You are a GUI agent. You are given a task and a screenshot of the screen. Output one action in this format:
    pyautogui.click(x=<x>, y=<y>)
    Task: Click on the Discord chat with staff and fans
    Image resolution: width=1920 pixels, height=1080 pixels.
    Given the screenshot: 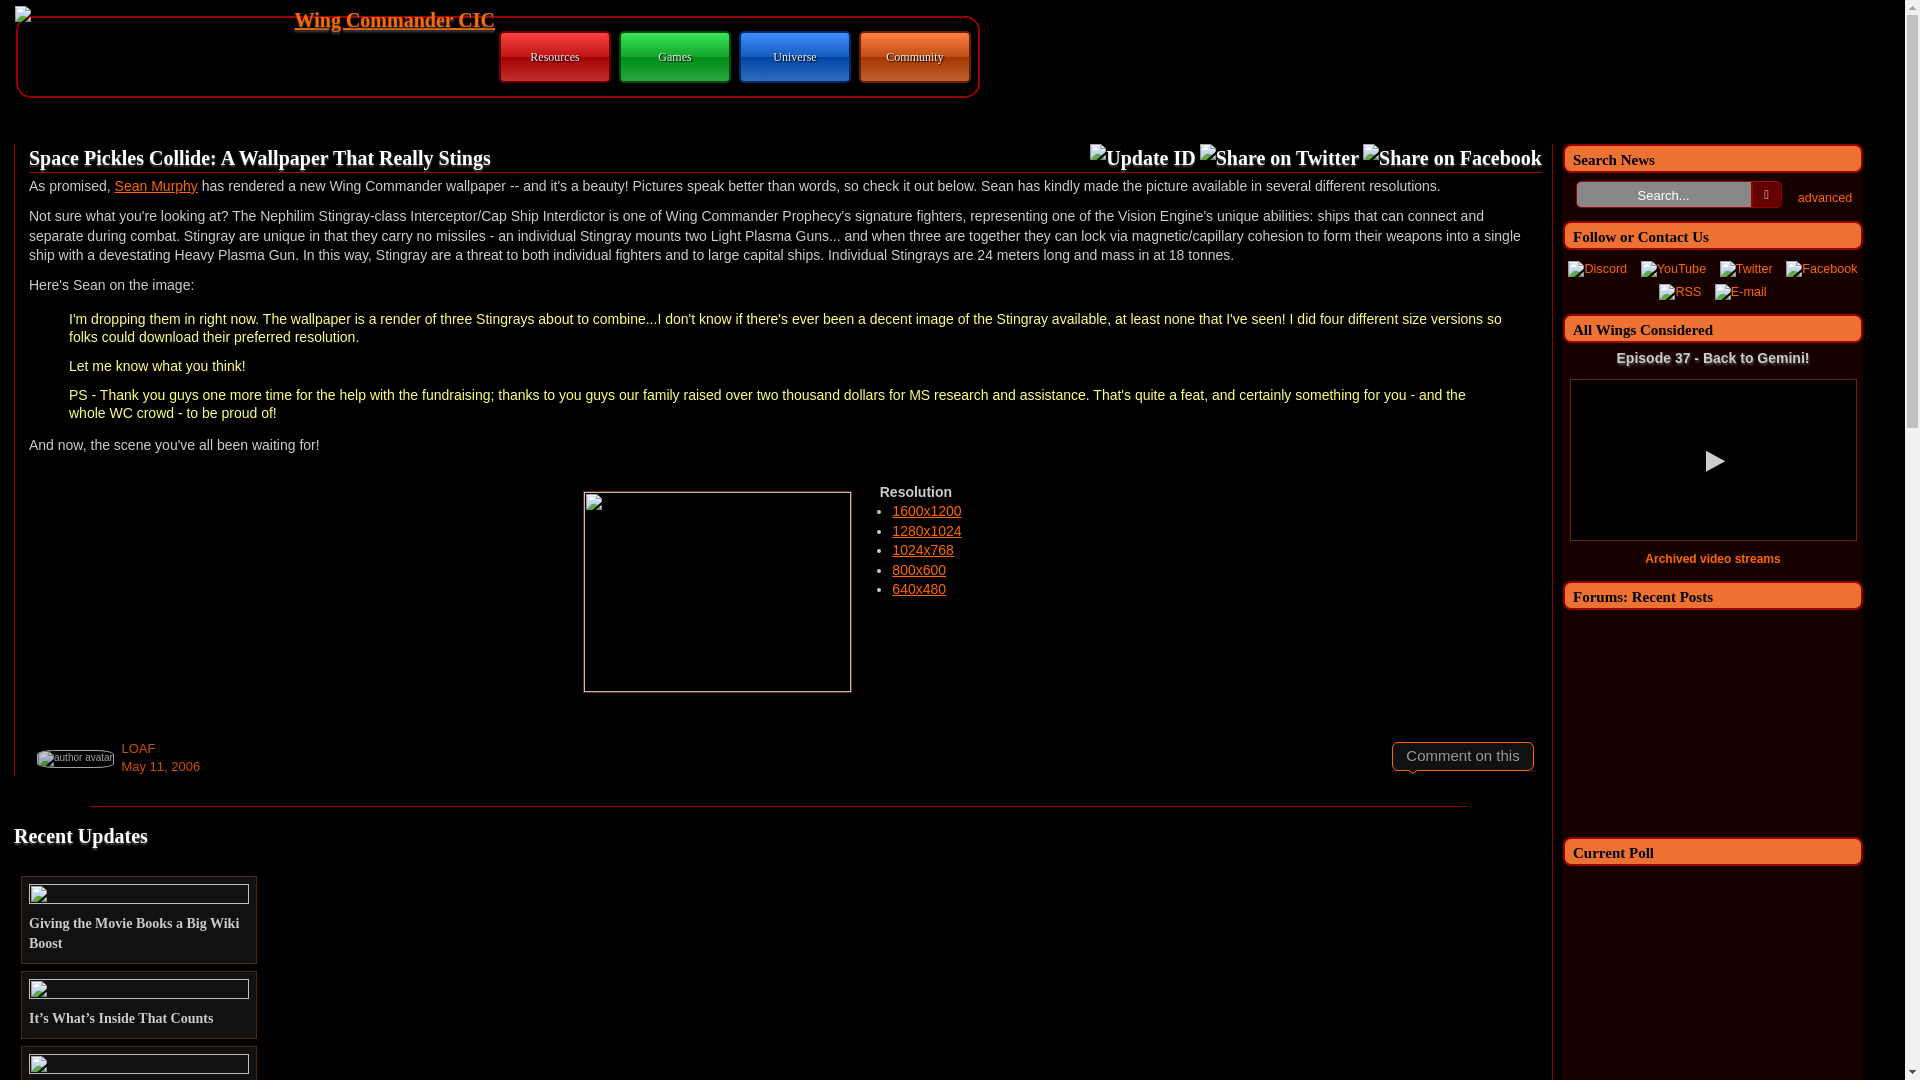 What is the action you would take?
    pyautogui.click(x=1597, y=270)
    